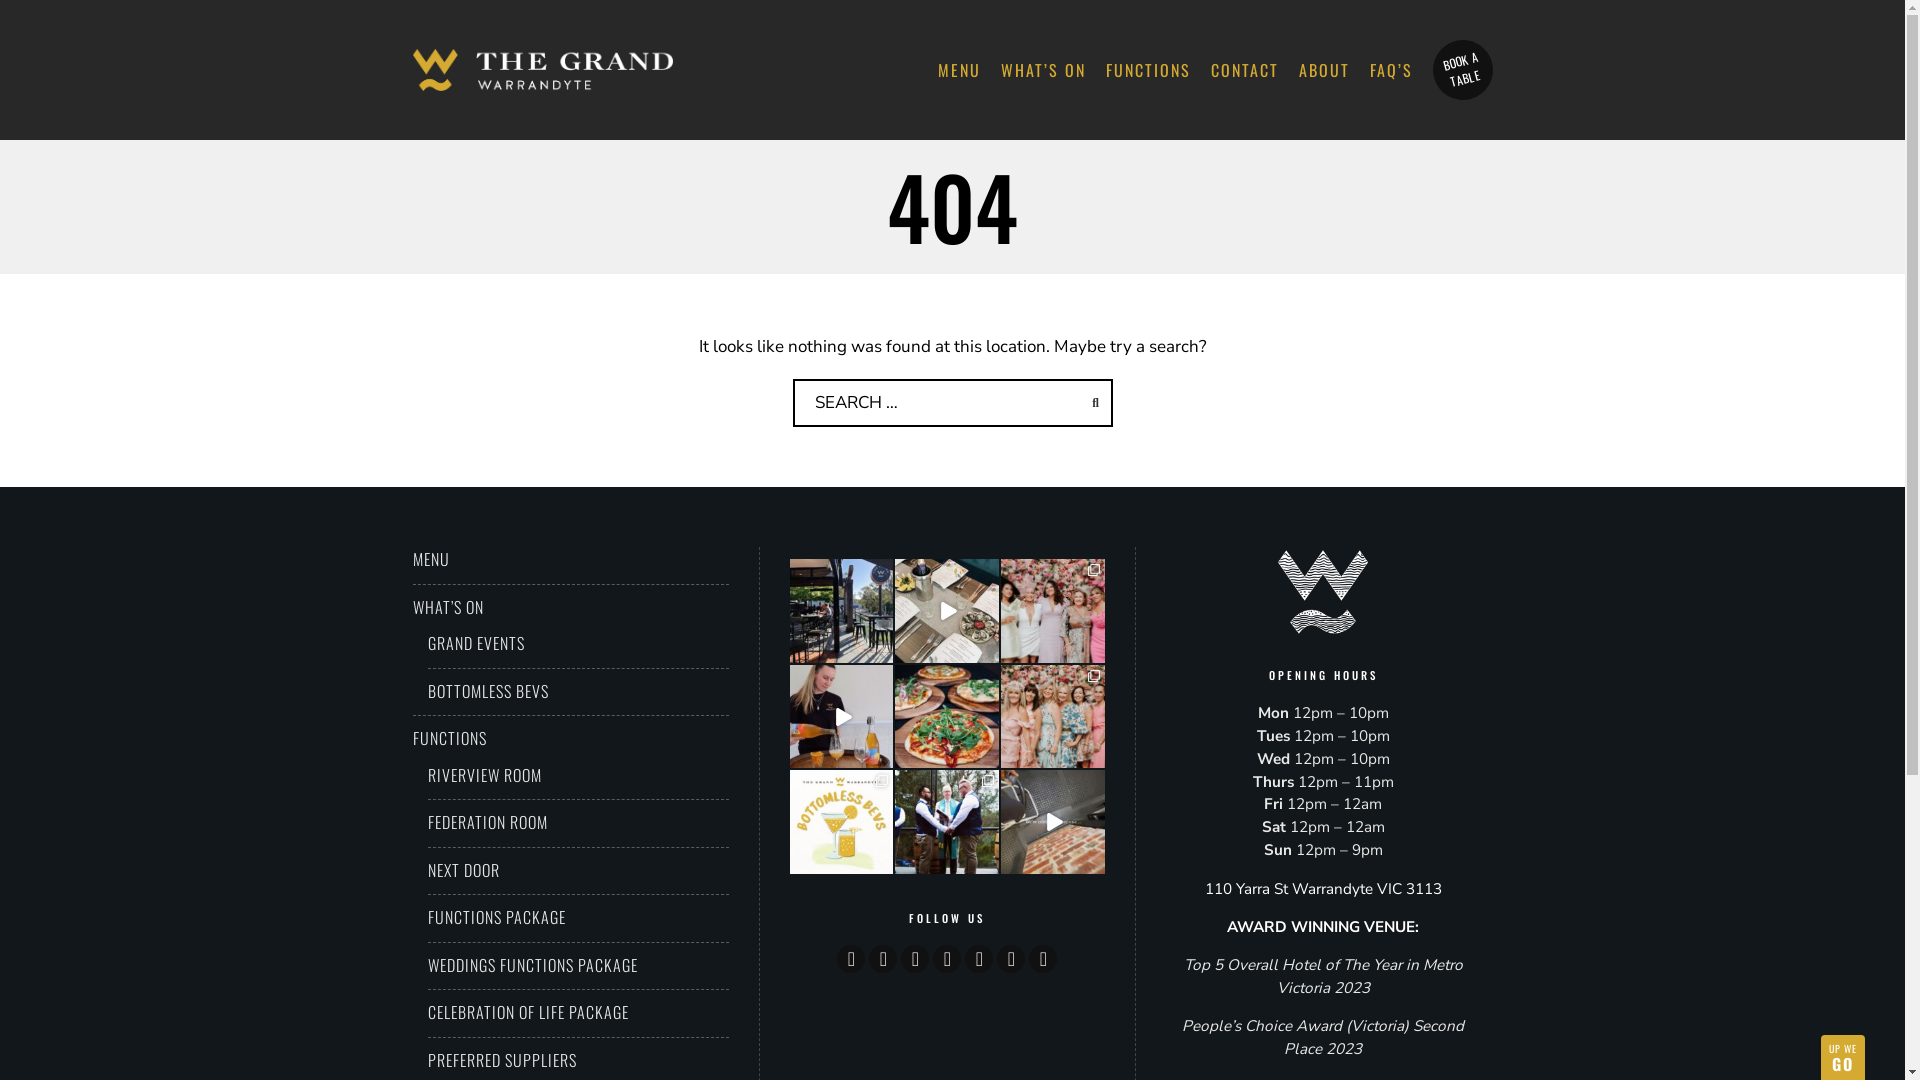  Describe the element at coordinates (449, 738) in the screenshot. I see `FUNCTIONS` at that location.